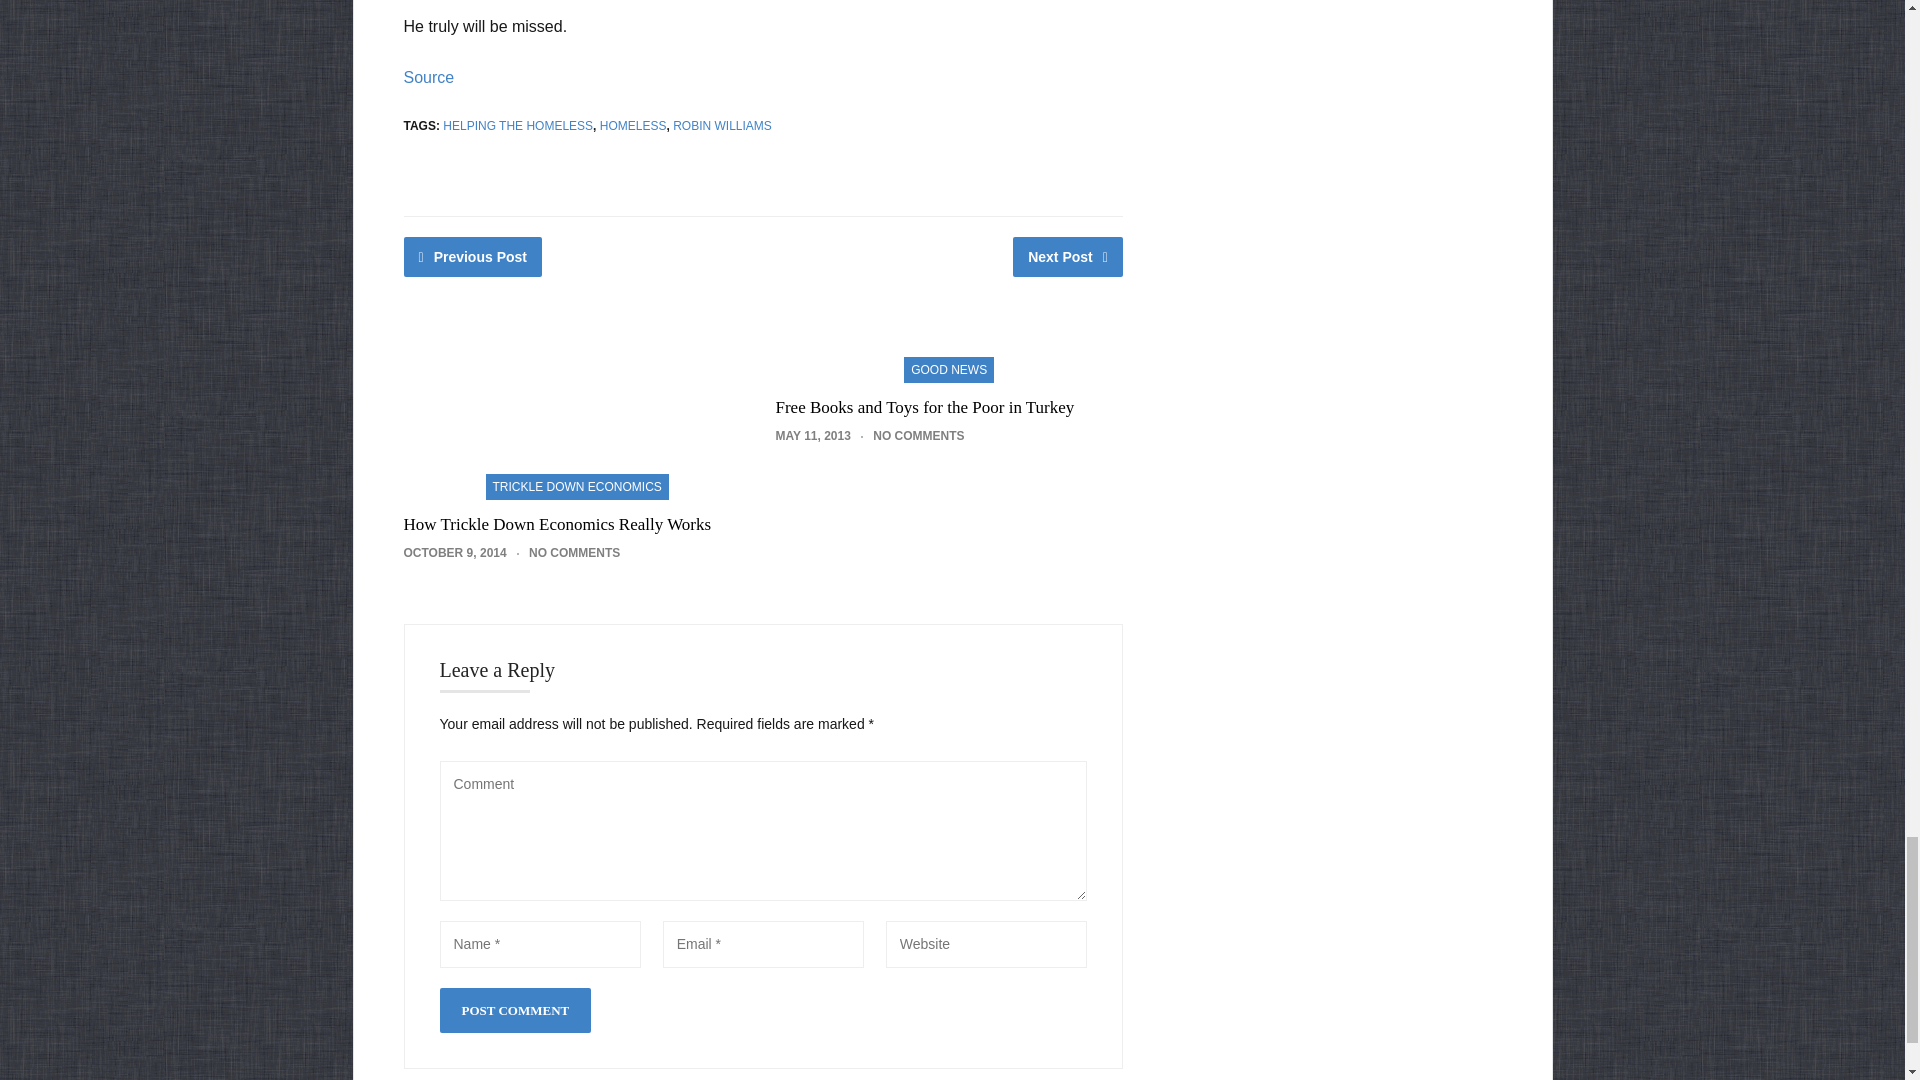 This screenshot has width=1920, height=1080. What do you see at coordinates (722, 125) in the screenshot?
I see `ROBIN WILLIAMS` at bounding box center [722, 125].